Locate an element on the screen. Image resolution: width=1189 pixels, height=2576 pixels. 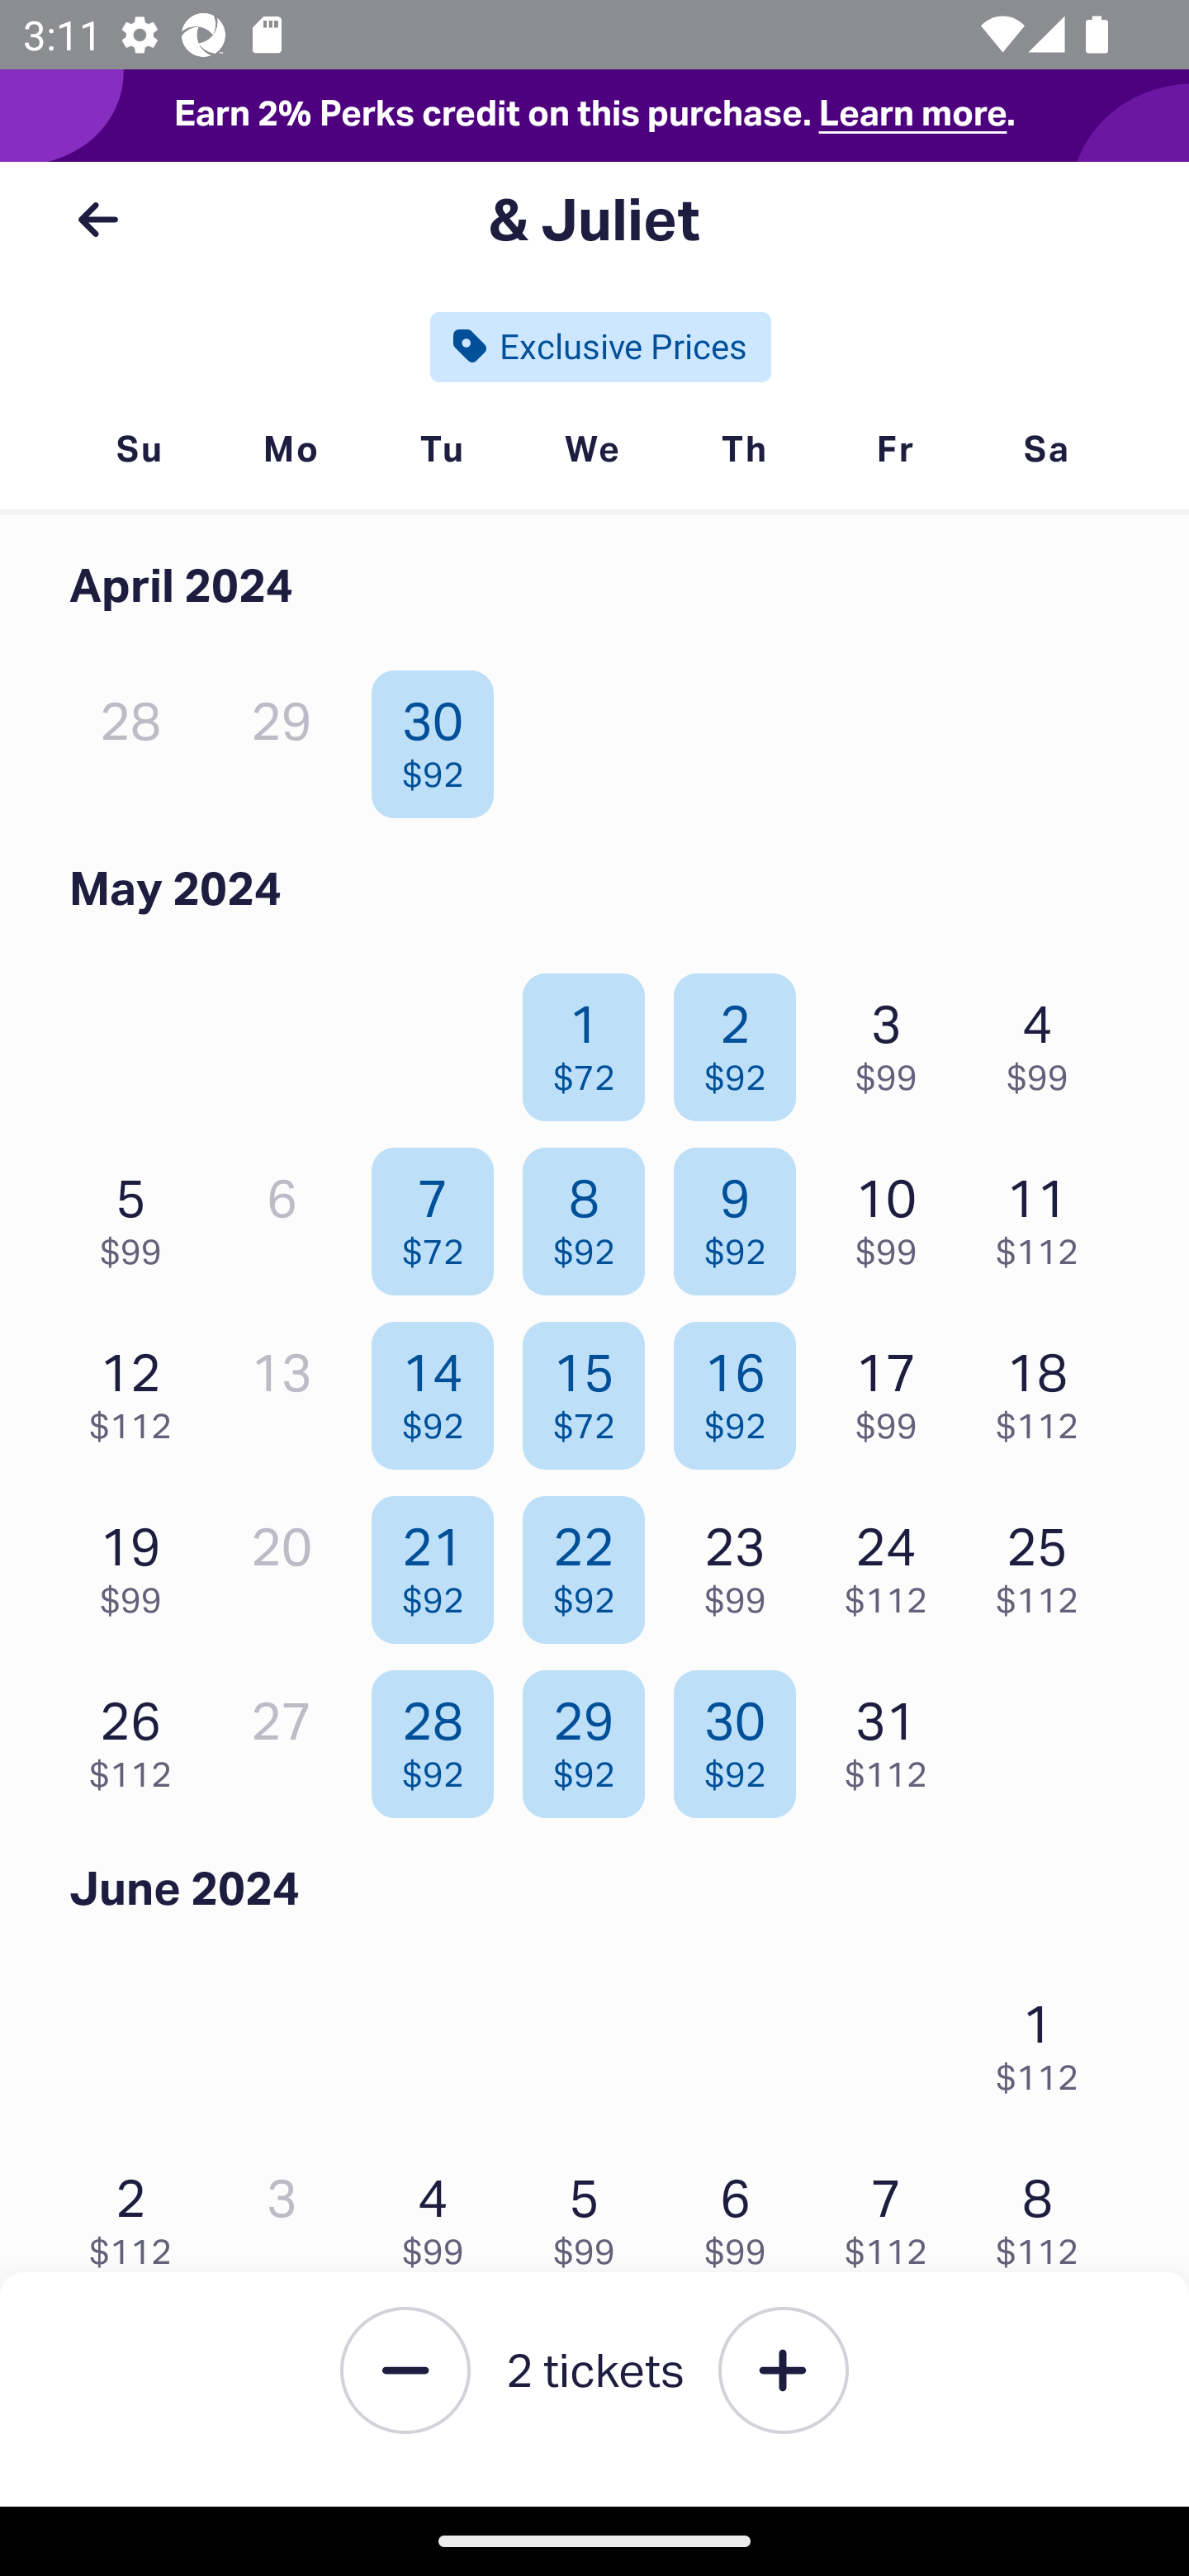
28 $92 is located at coordinates (441, 1737).